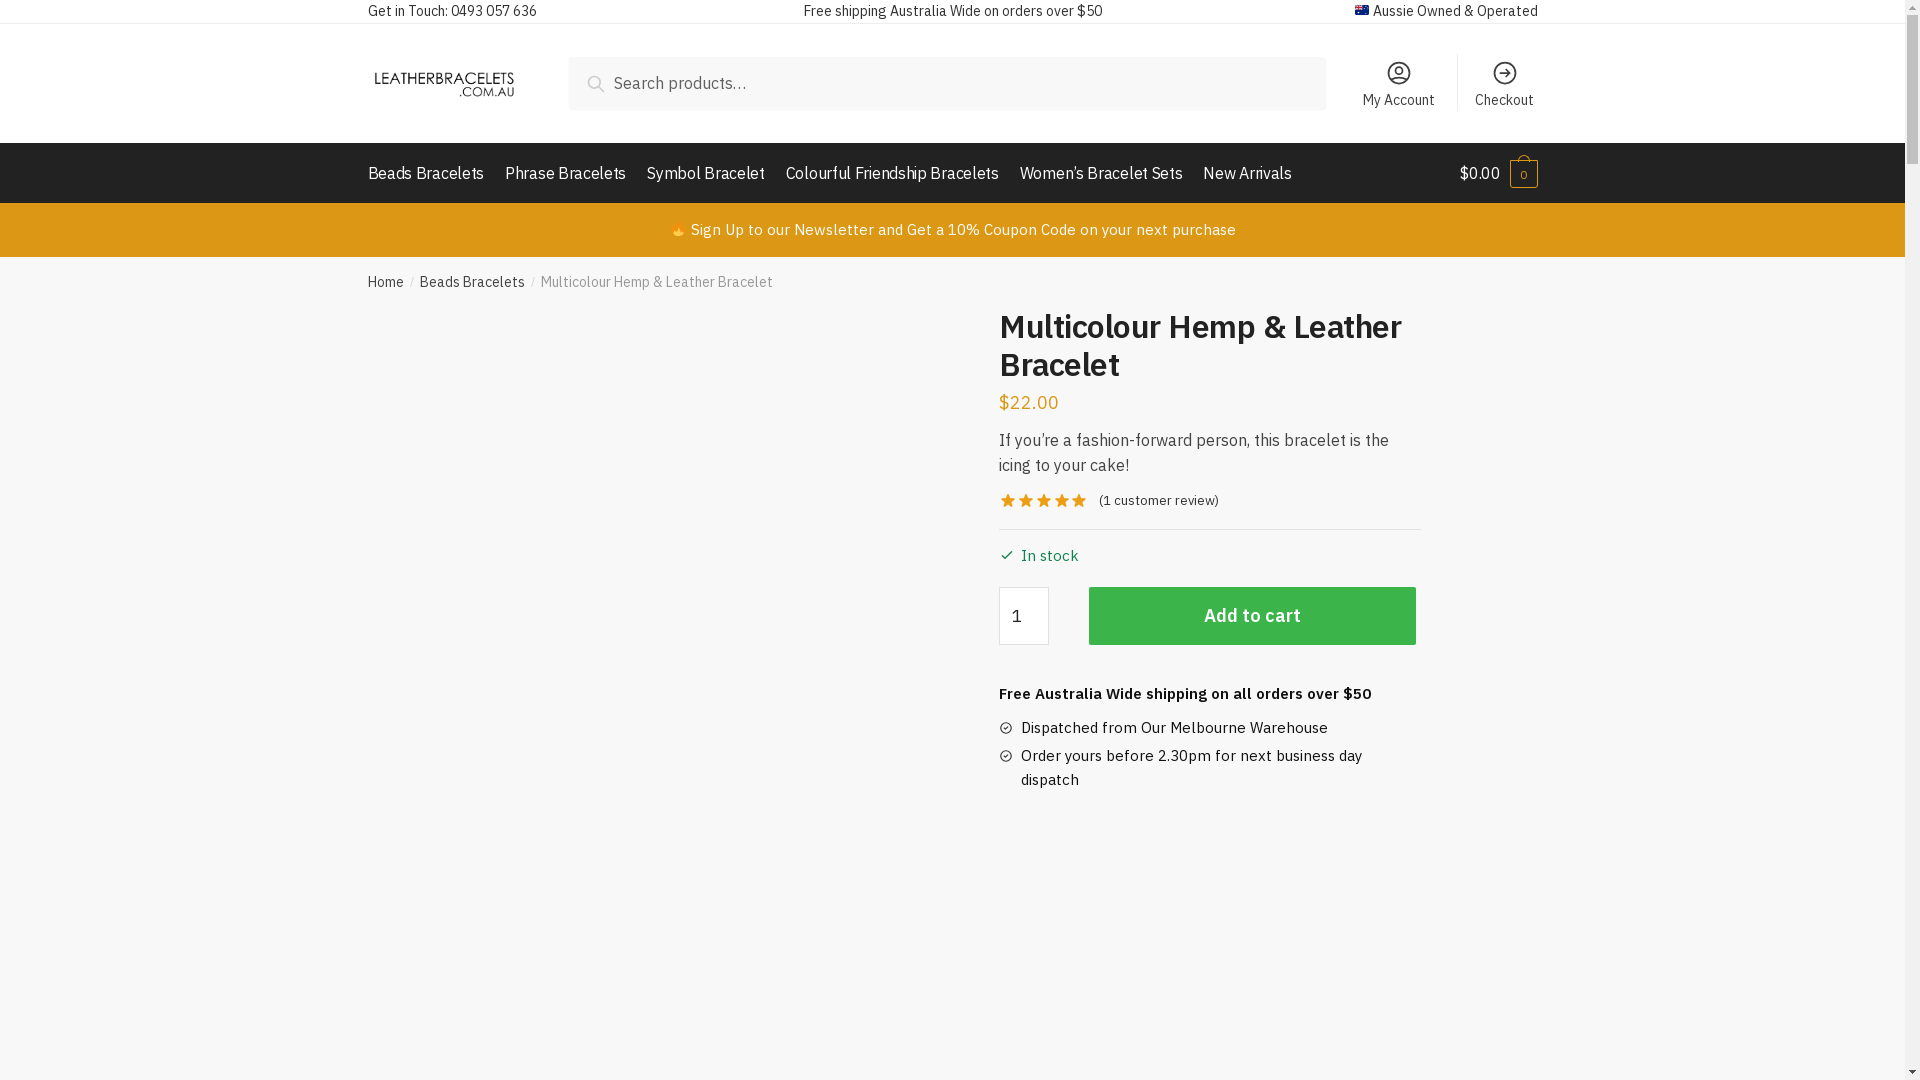  I want to click on Checkout, so click(1505, 83).